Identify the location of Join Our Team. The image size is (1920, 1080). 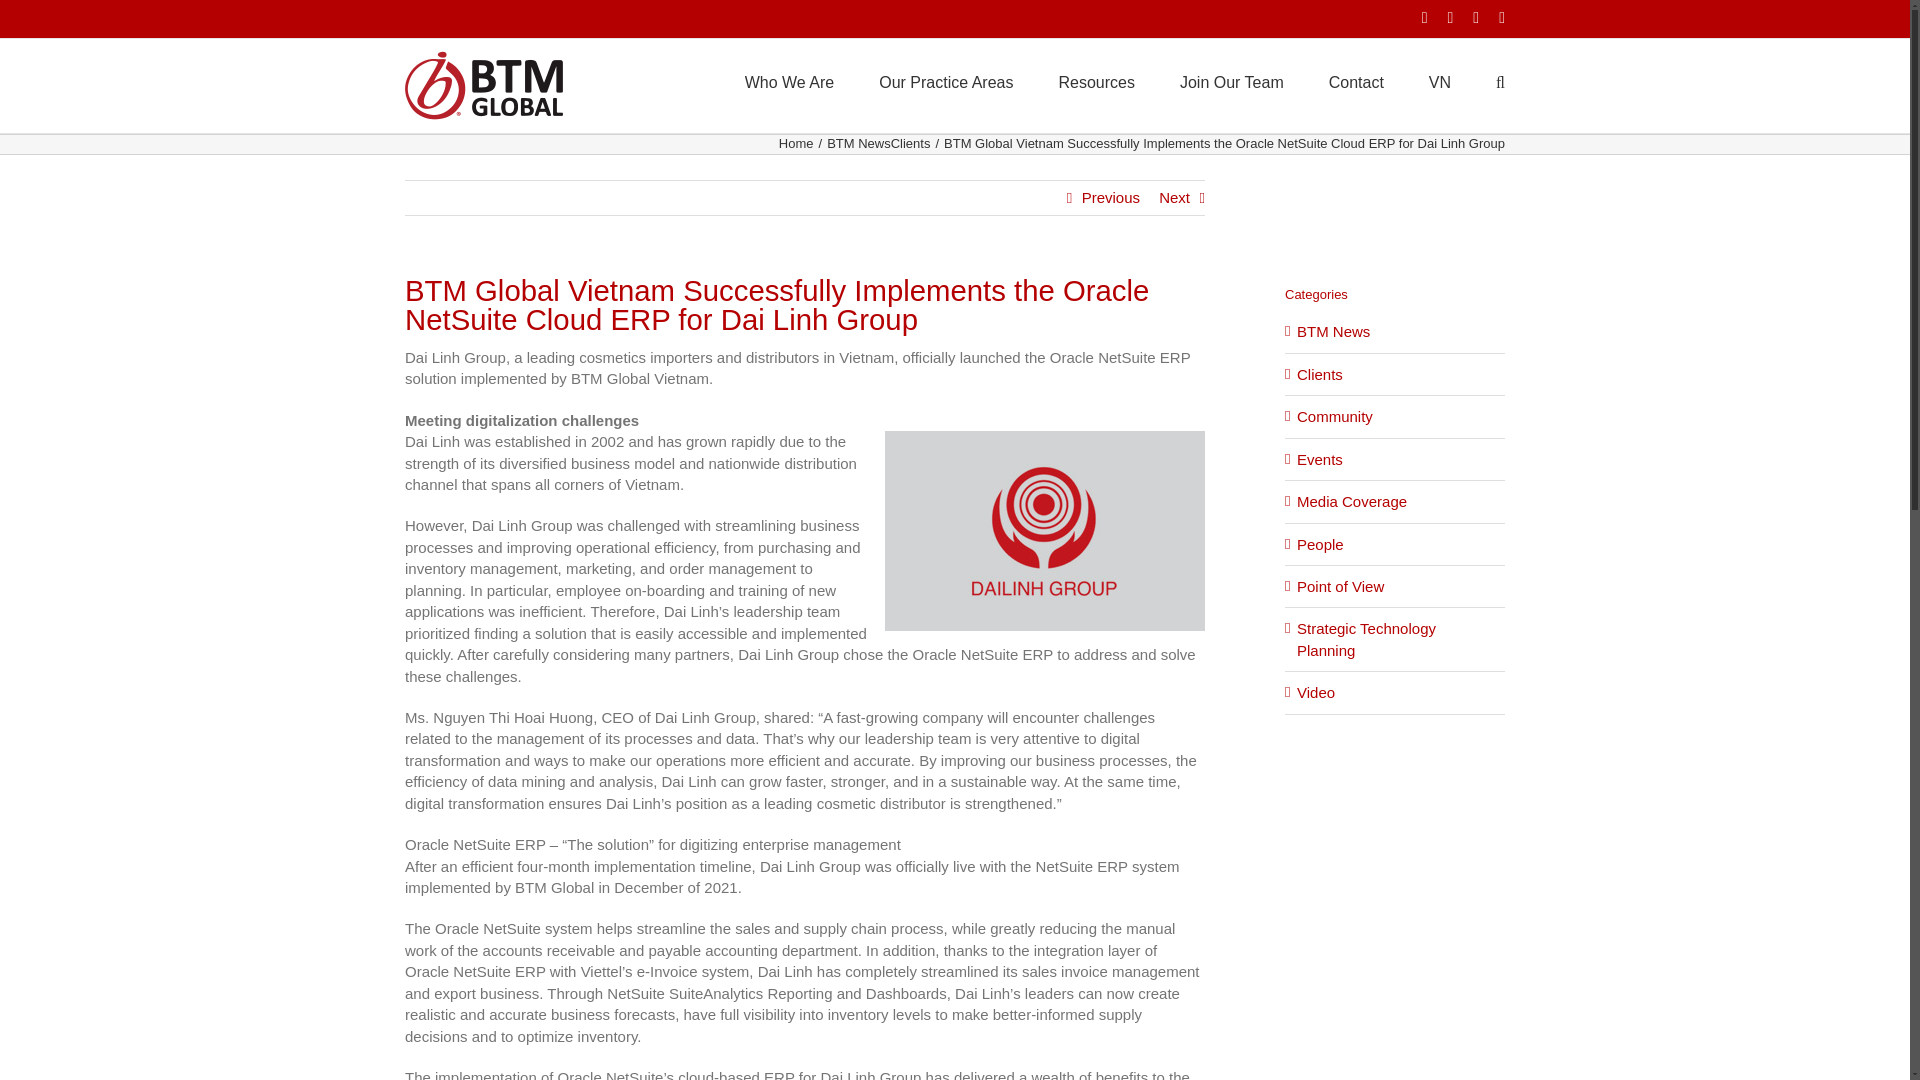
(1232, 80).